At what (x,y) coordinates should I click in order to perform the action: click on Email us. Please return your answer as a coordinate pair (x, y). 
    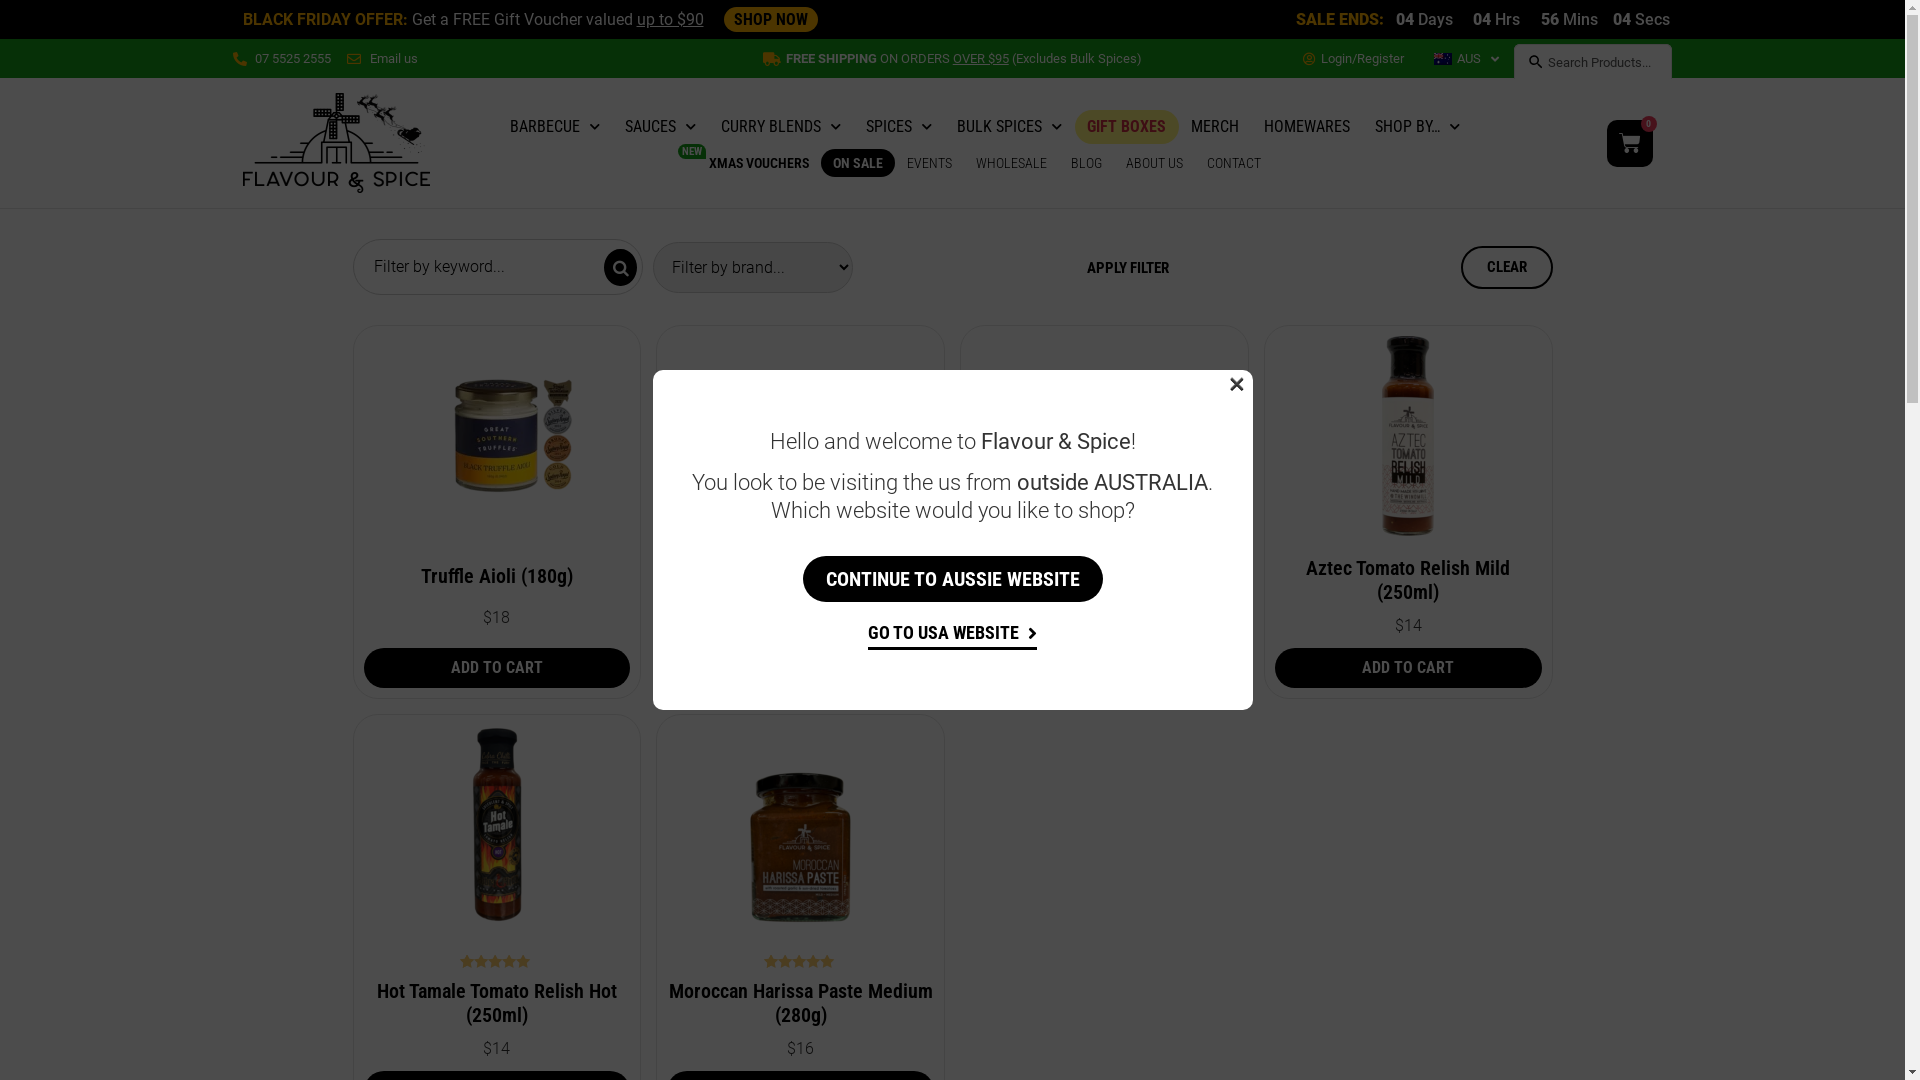
    Looking at the image, I should click on (382, 58).